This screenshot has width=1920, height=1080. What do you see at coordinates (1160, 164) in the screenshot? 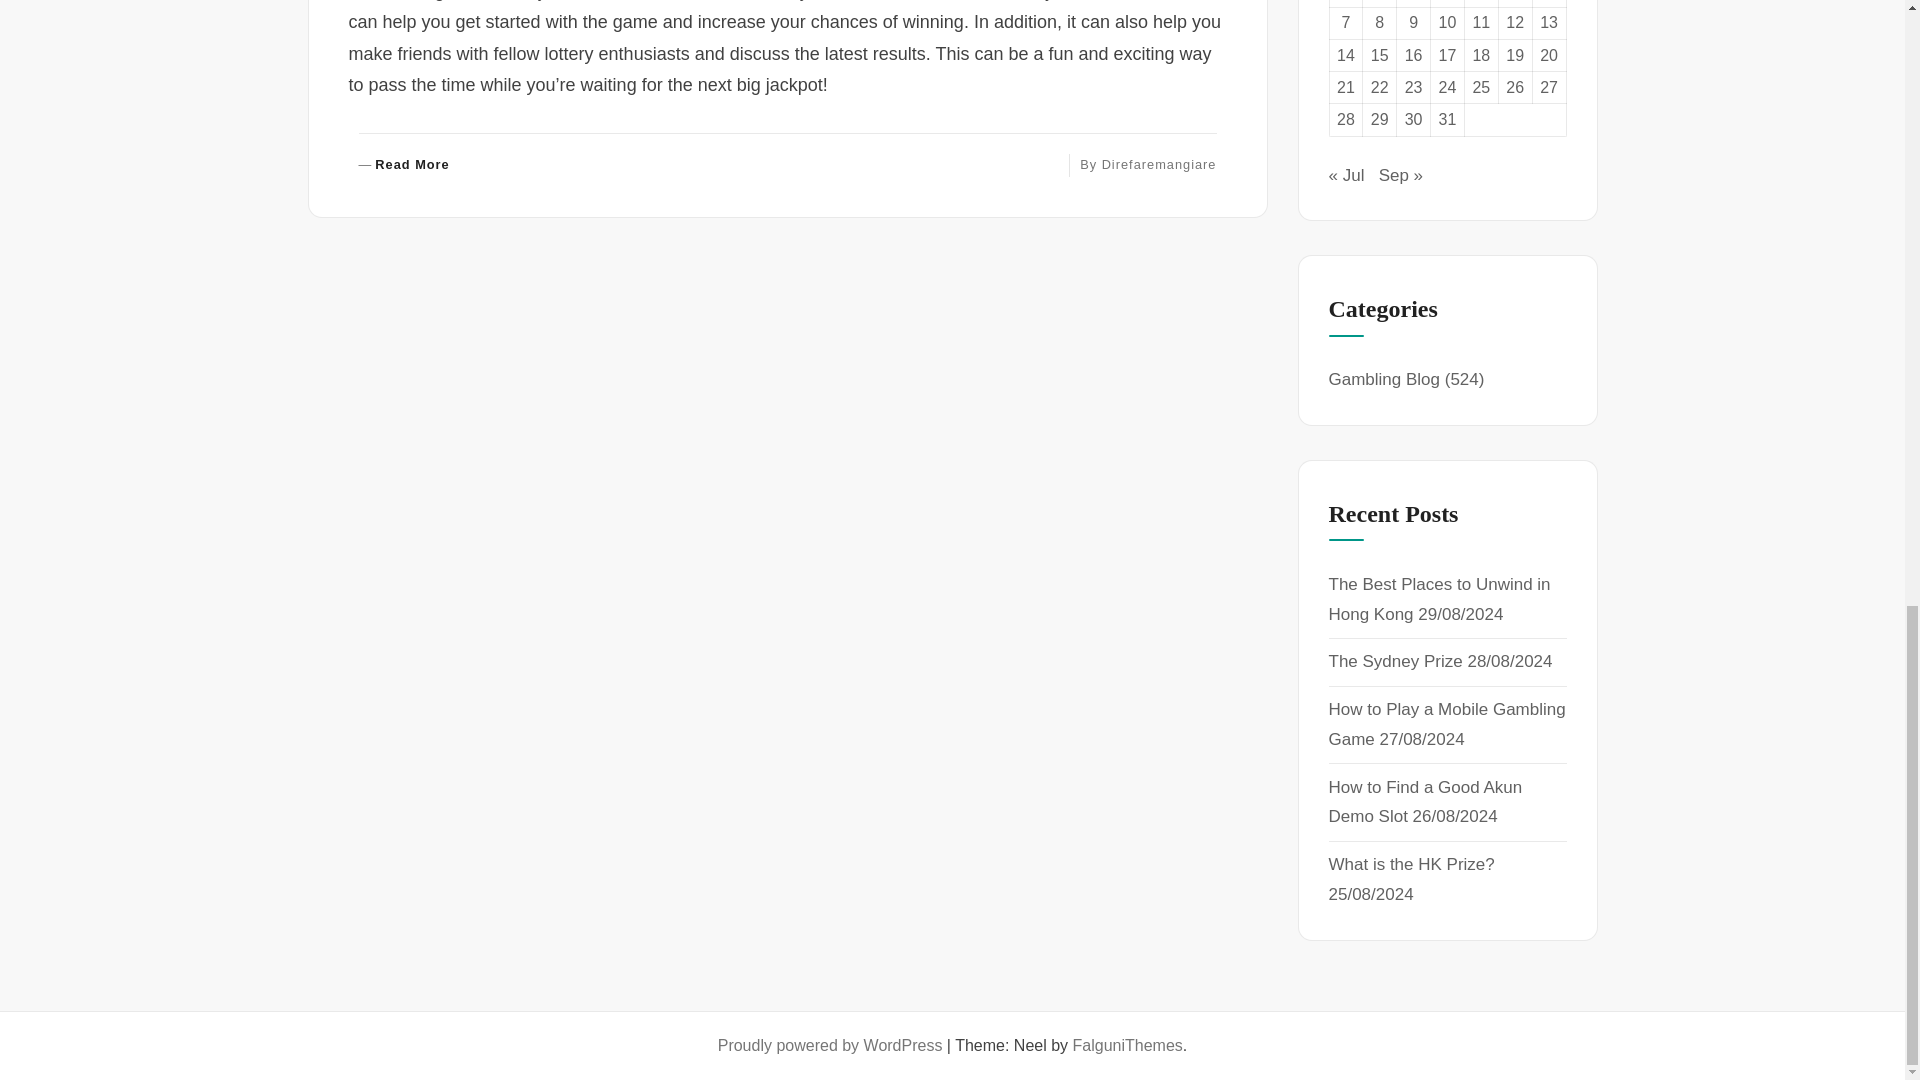
I see `Direfaremangiare` at bounding box center [1160, 164].